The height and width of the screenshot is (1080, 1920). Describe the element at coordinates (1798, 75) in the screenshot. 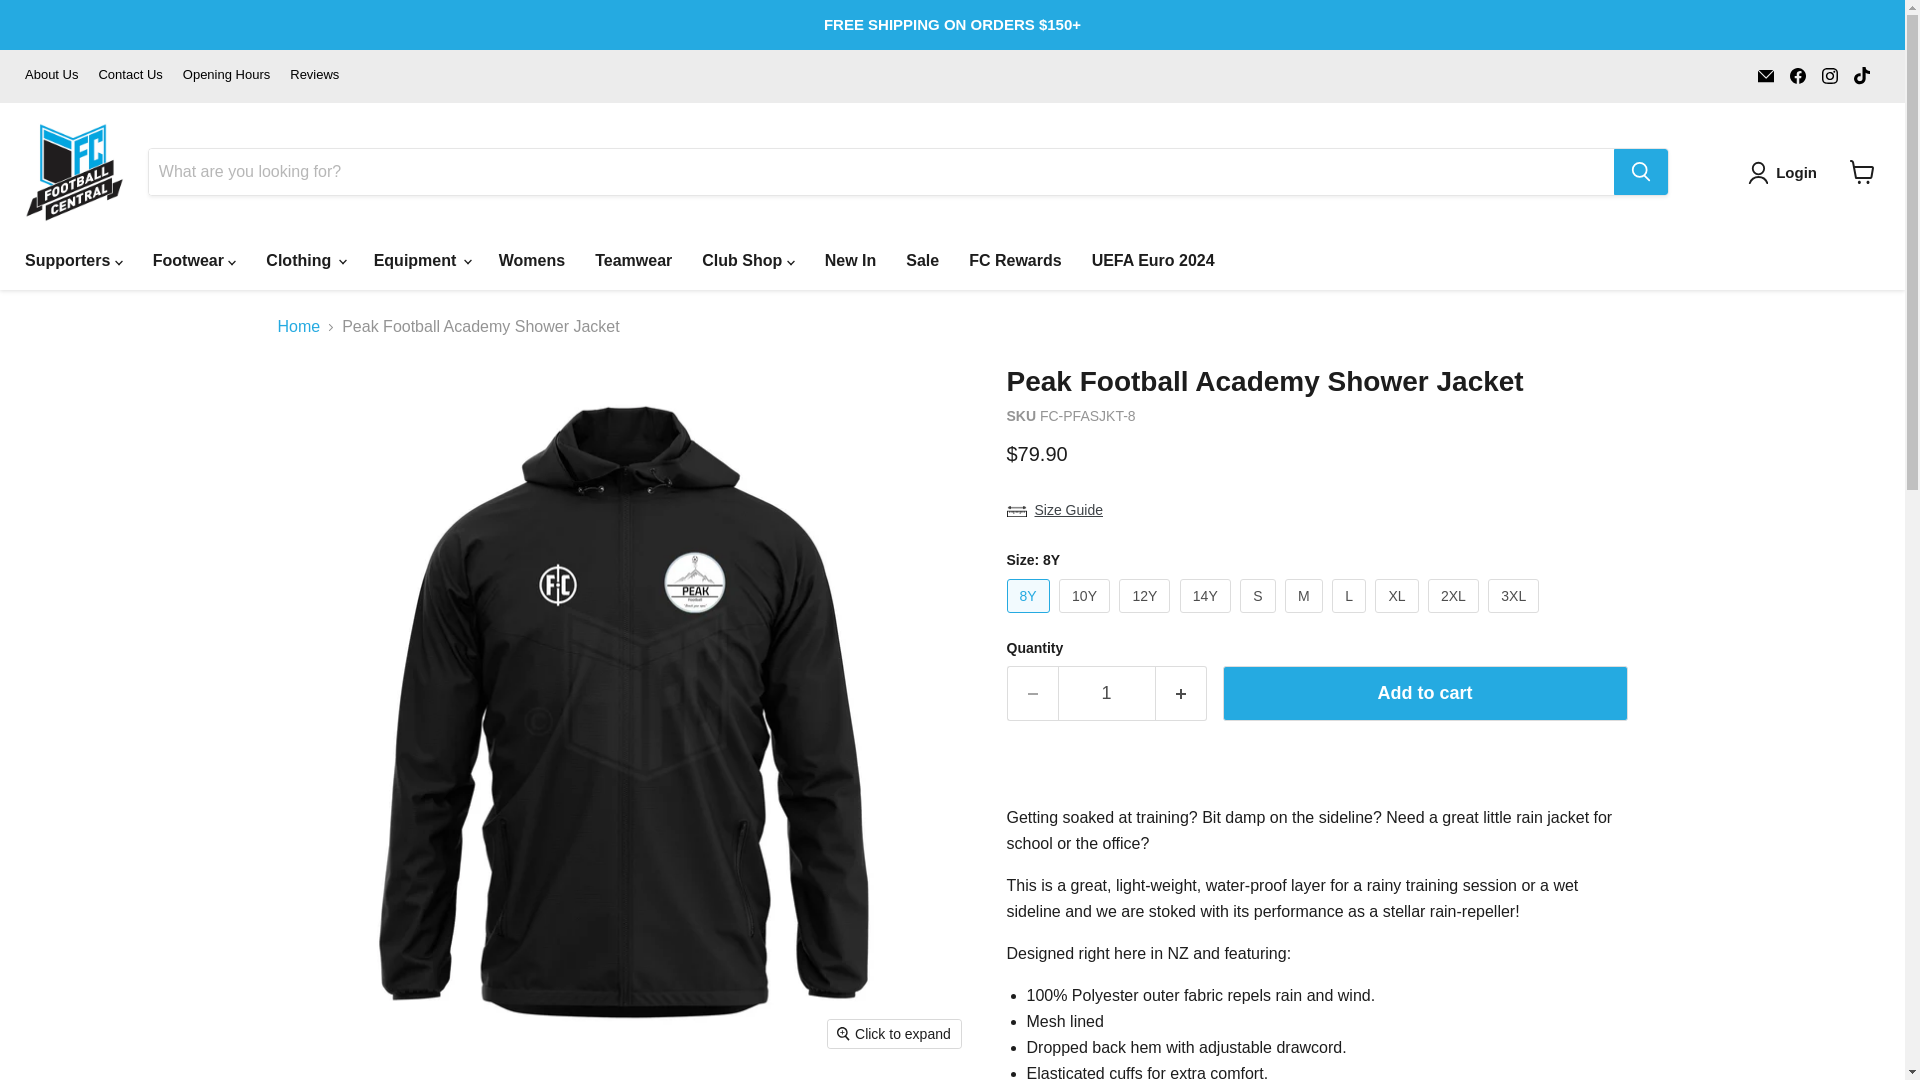

I see `Facebook` at that location.